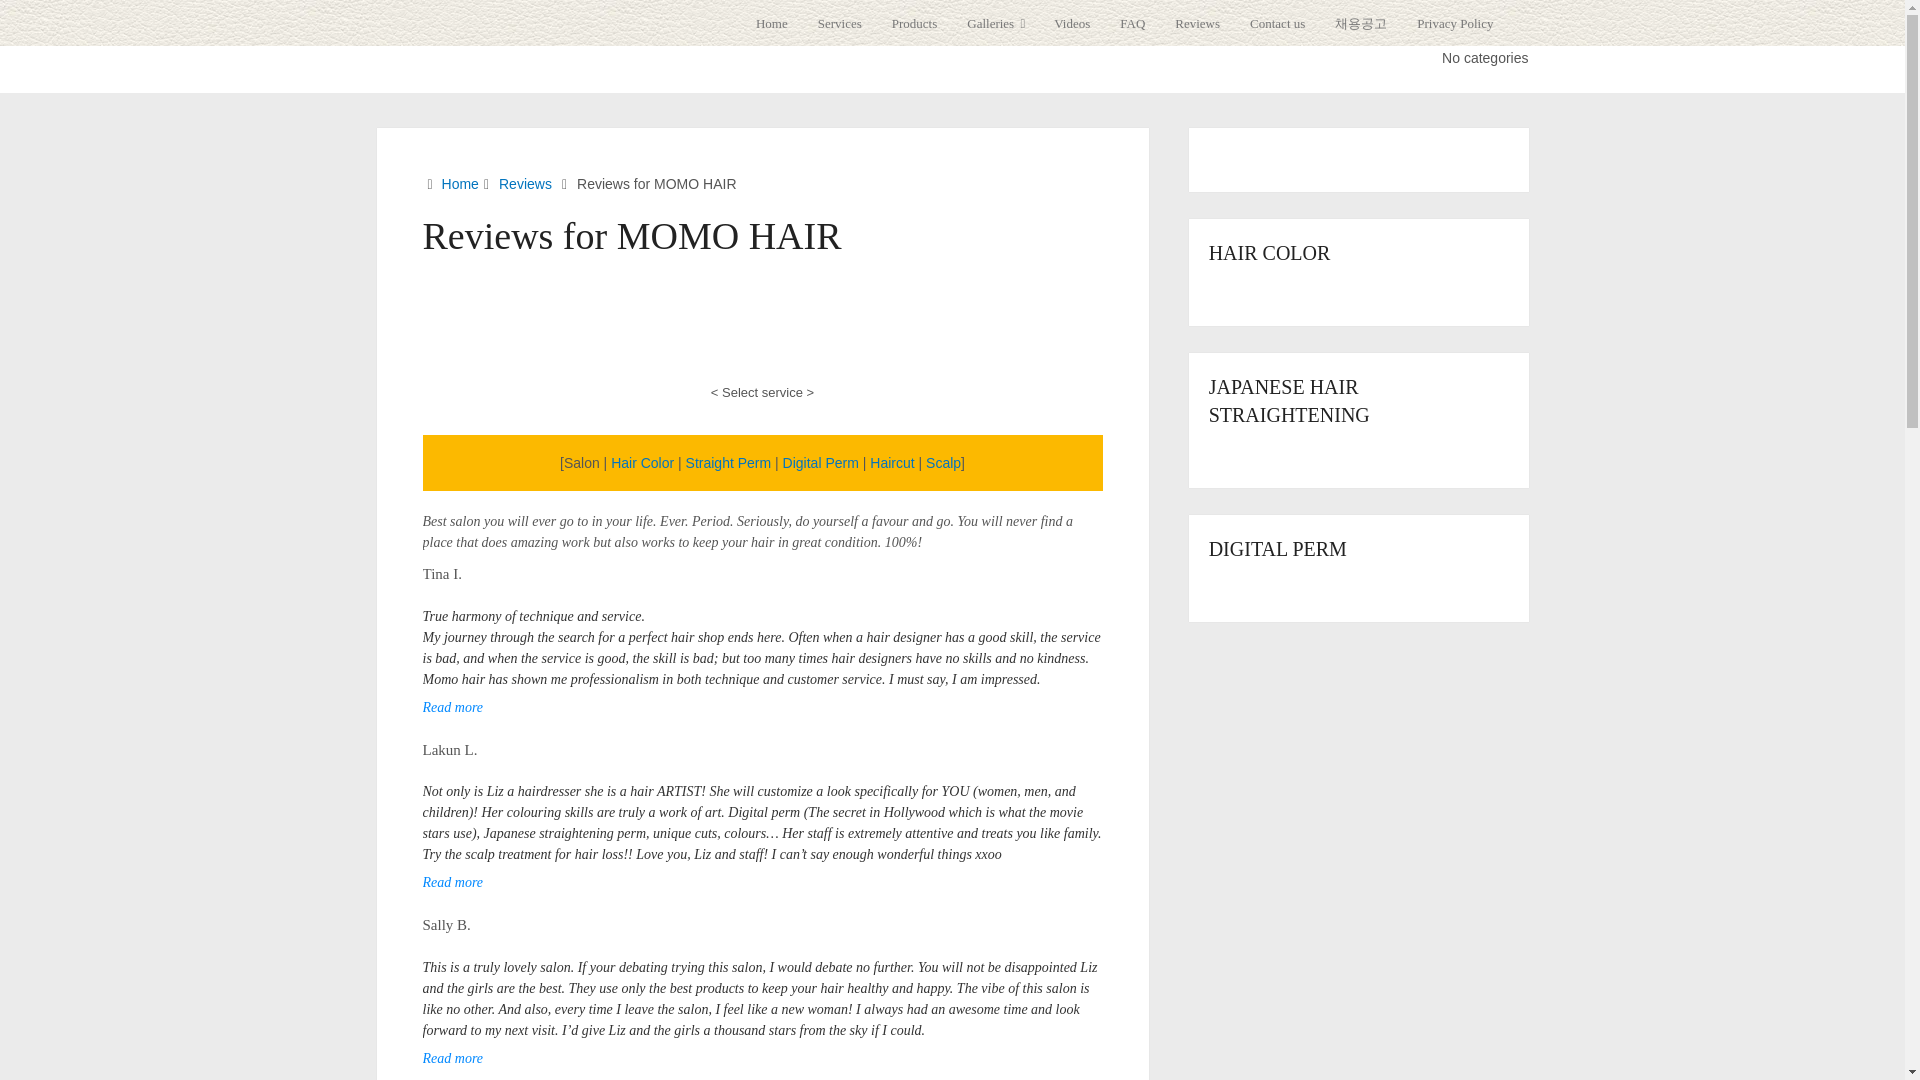 The image size is (1920, 1080). What do you see at coordinates (779, 23) in the screenshot?
I see `Home` at bounding box center [779, 23].